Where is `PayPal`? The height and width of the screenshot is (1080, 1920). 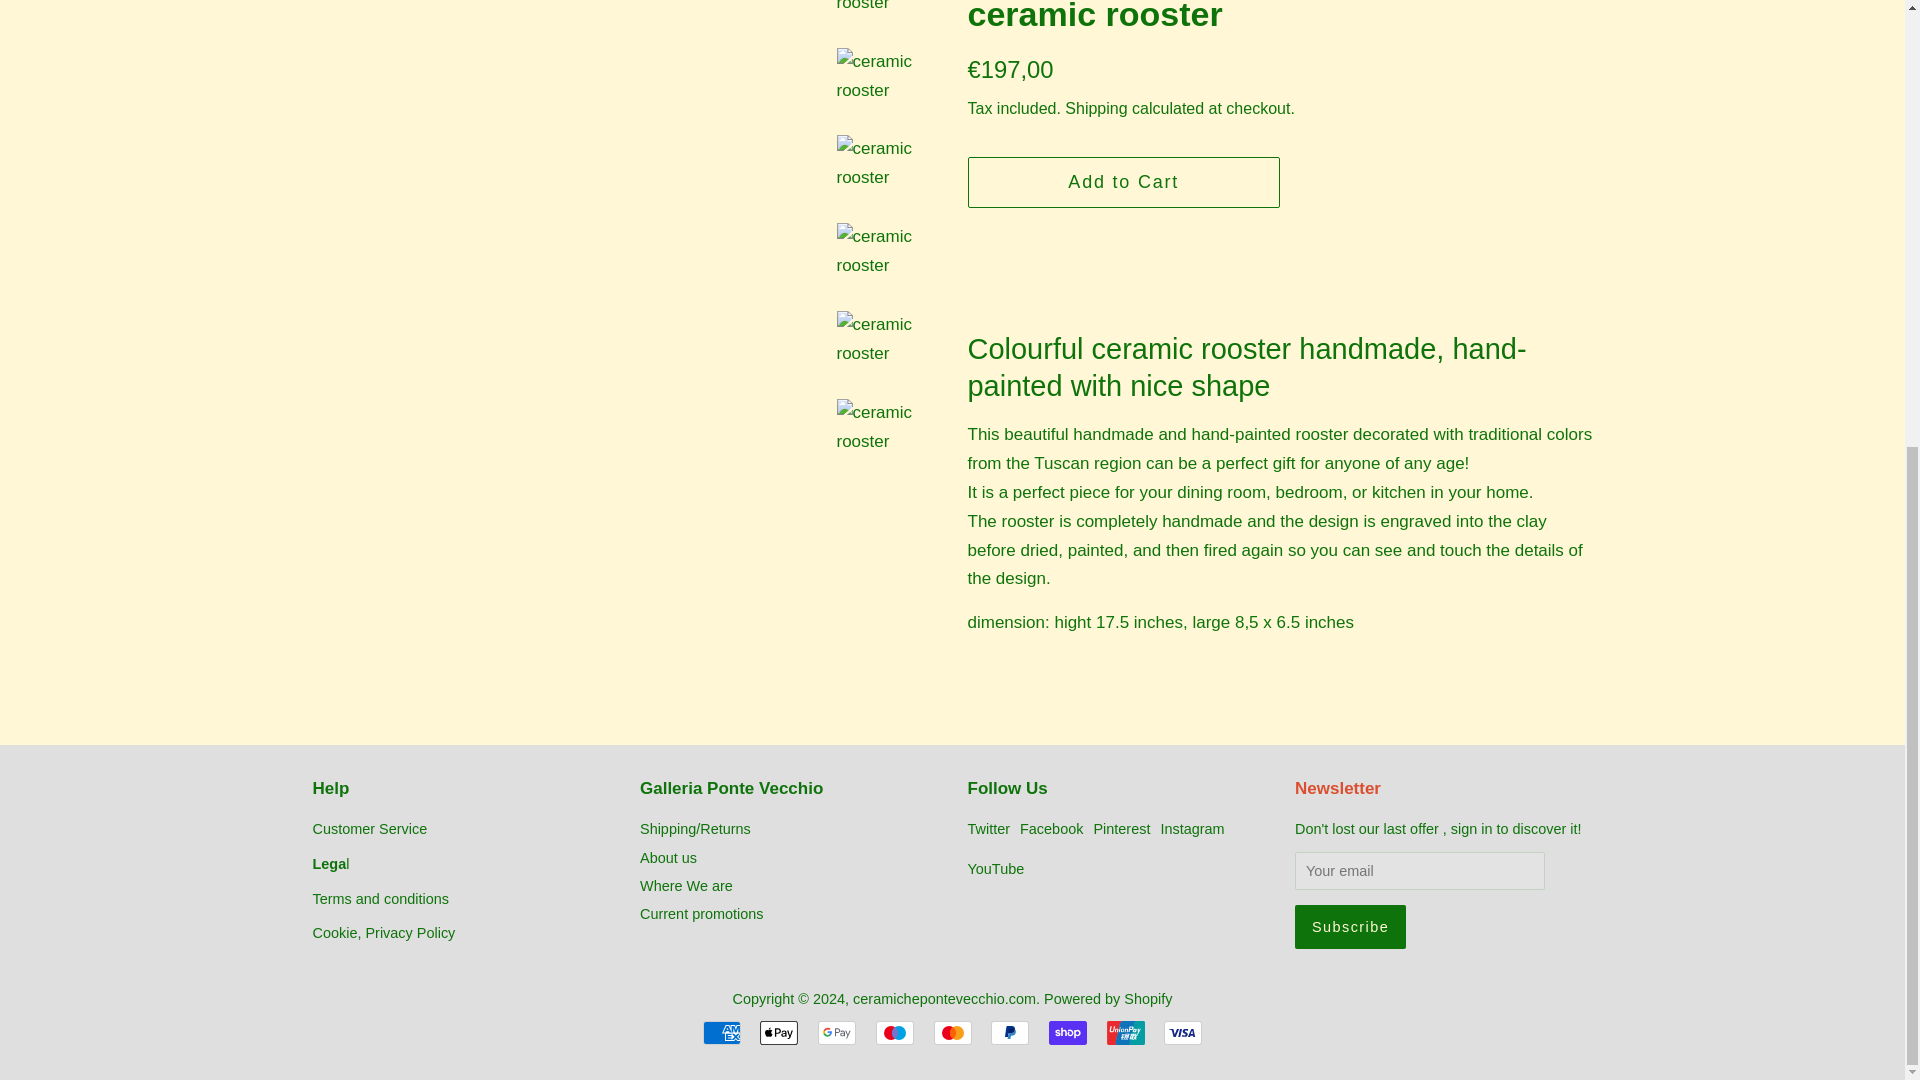
PayPal is located at coordinates (1010, 1032).